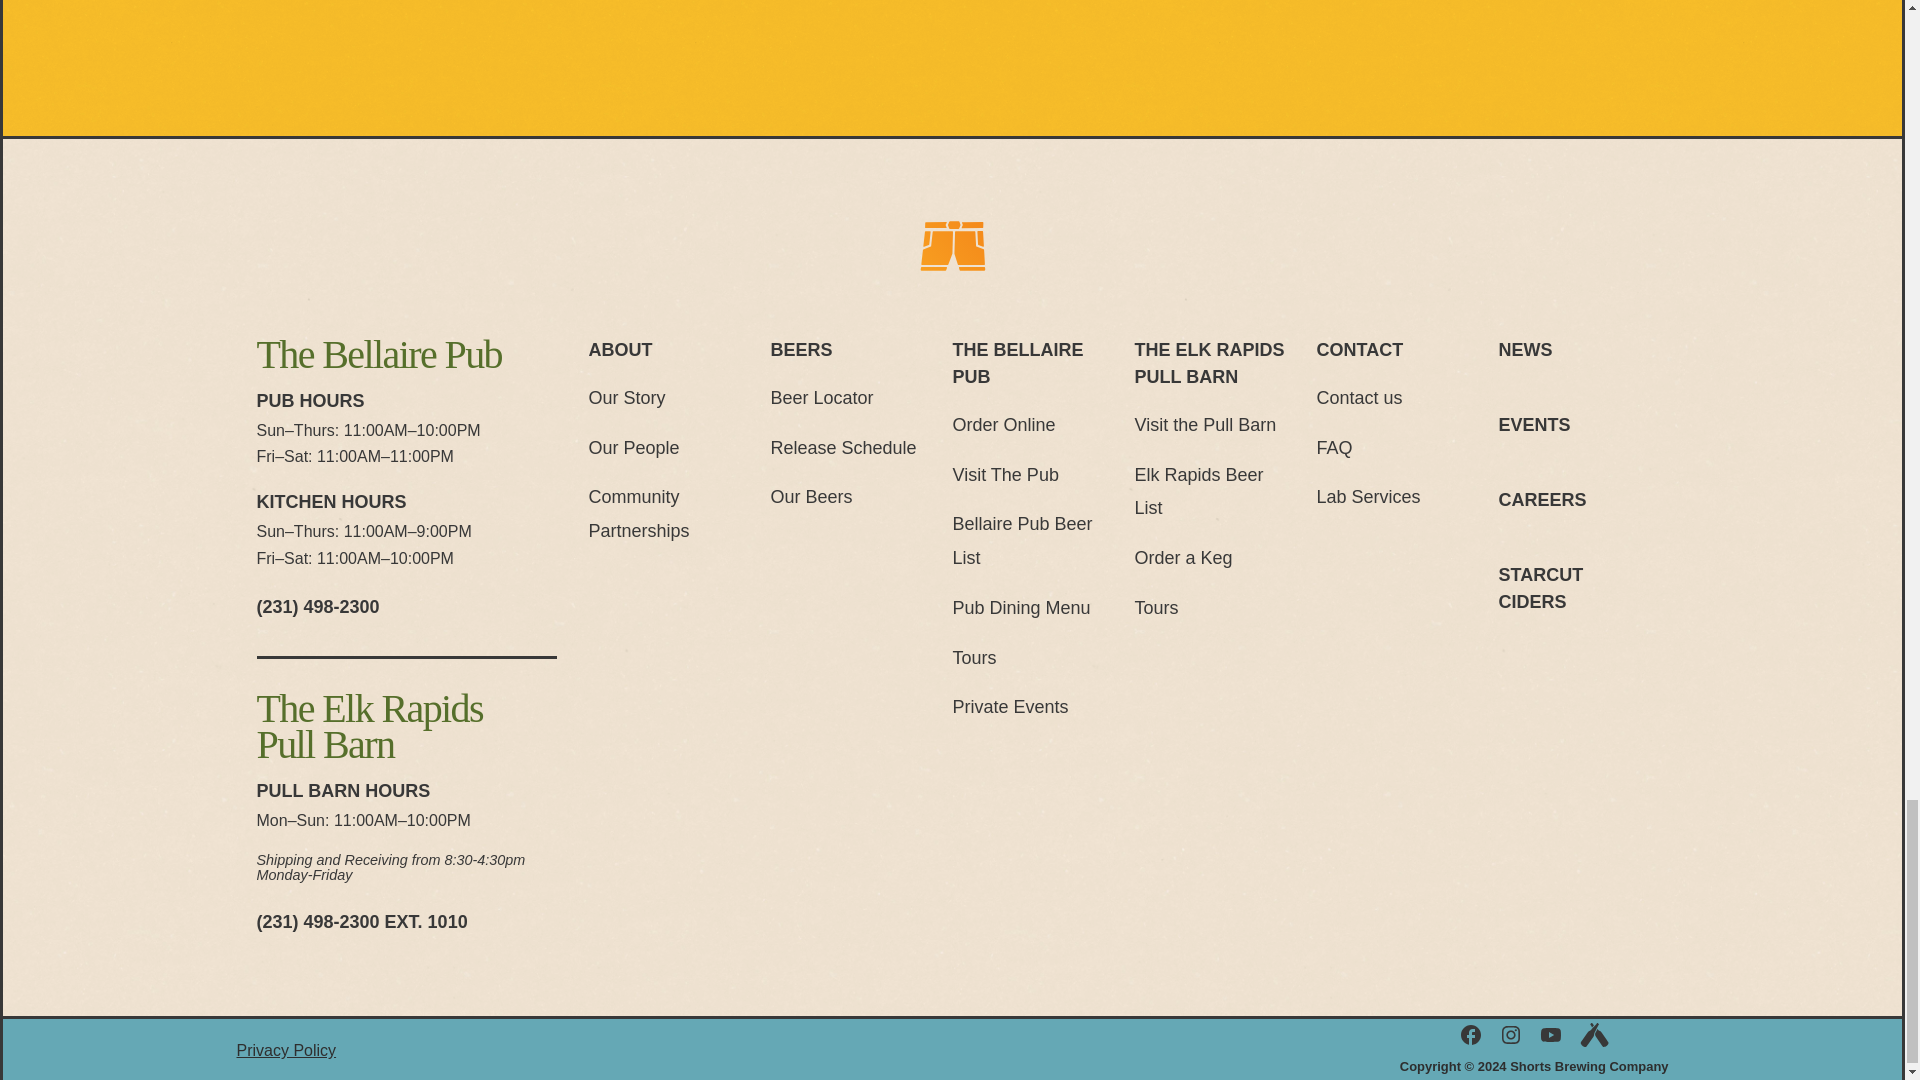  I want to click on Youtube, so click(1550, 1034).